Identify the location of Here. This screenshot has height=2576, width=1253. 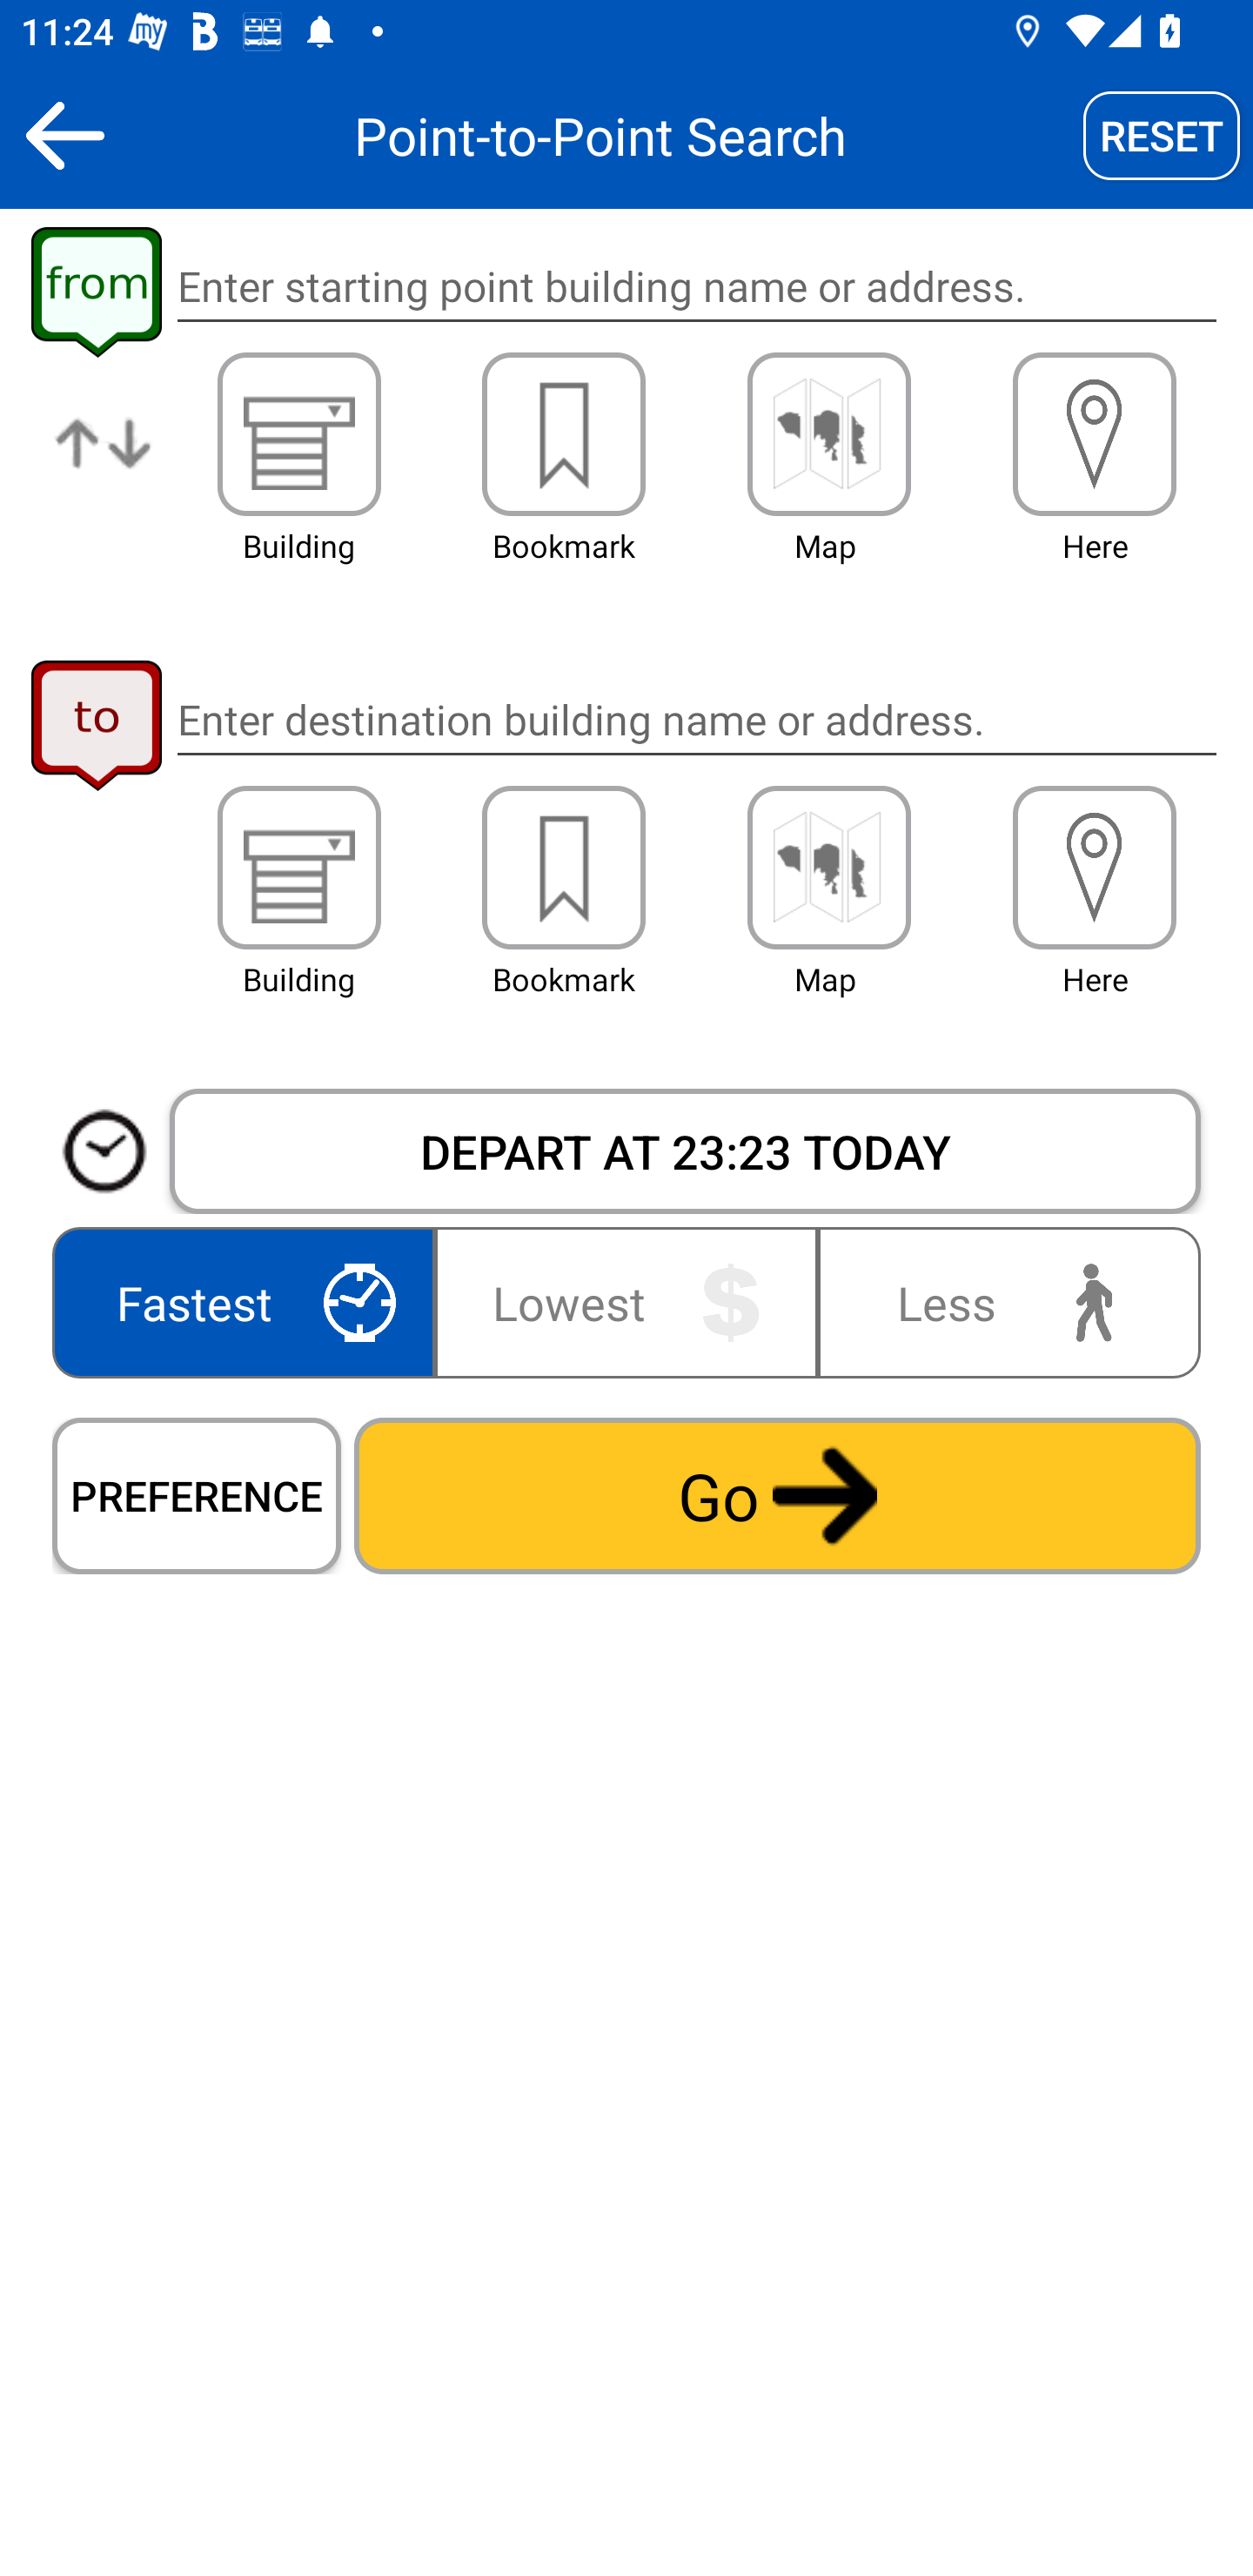
(1095, 868).